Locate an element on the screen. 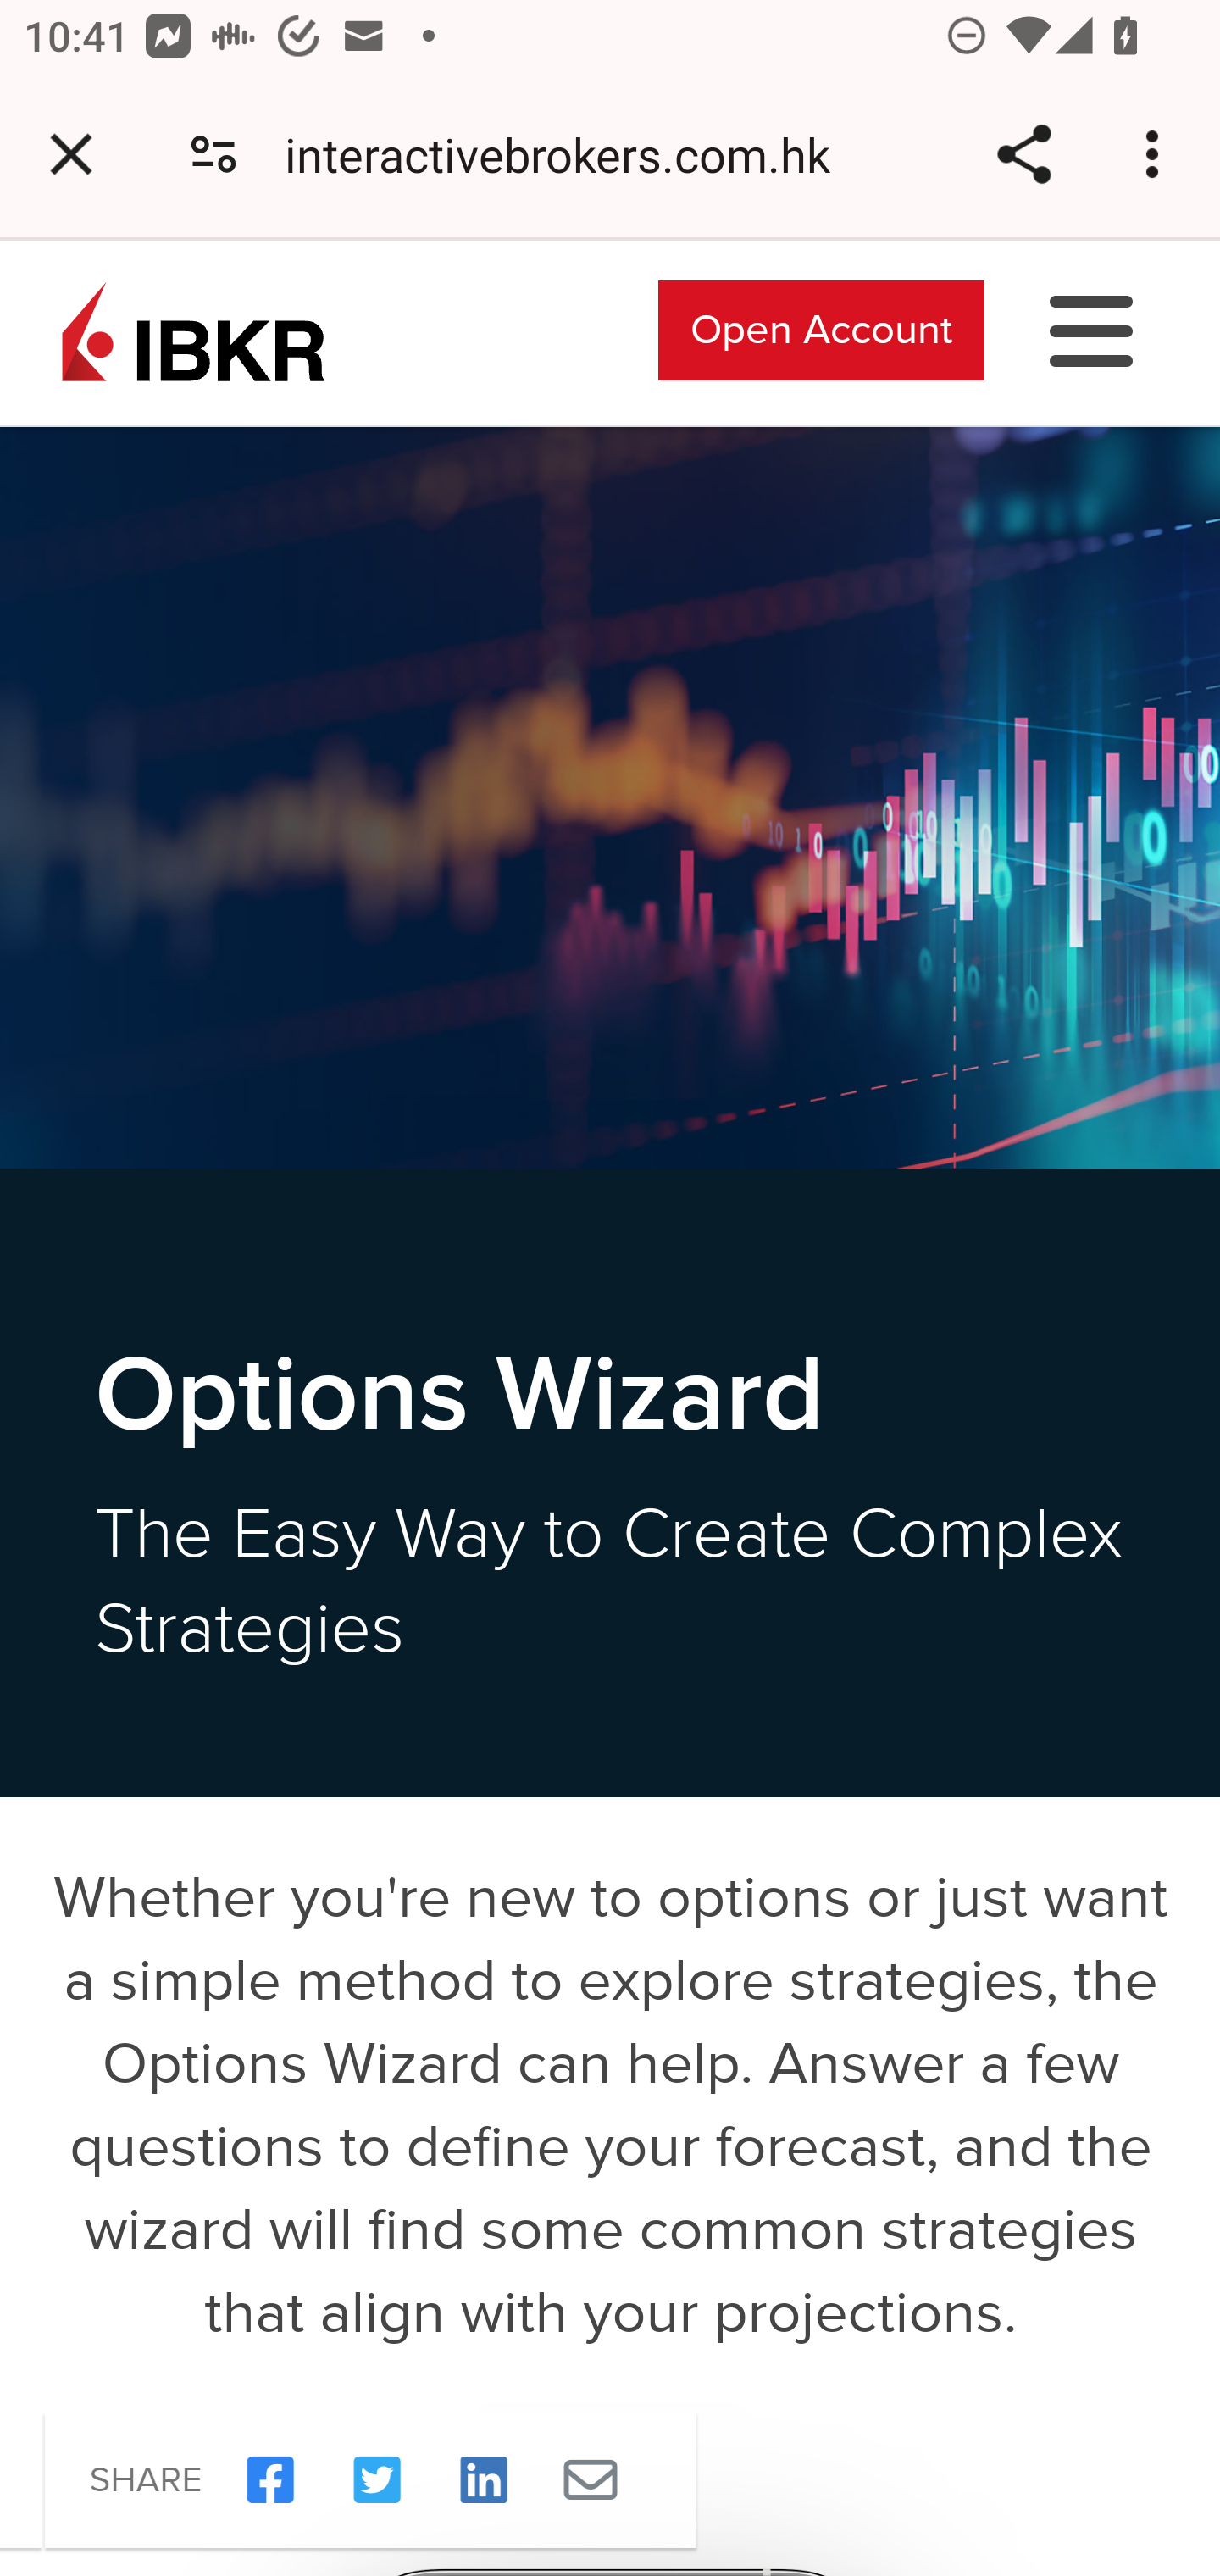 This screenshot has height=2576, width=1220. interactivebrokers.com.hk is located at coordinates (569, 154).